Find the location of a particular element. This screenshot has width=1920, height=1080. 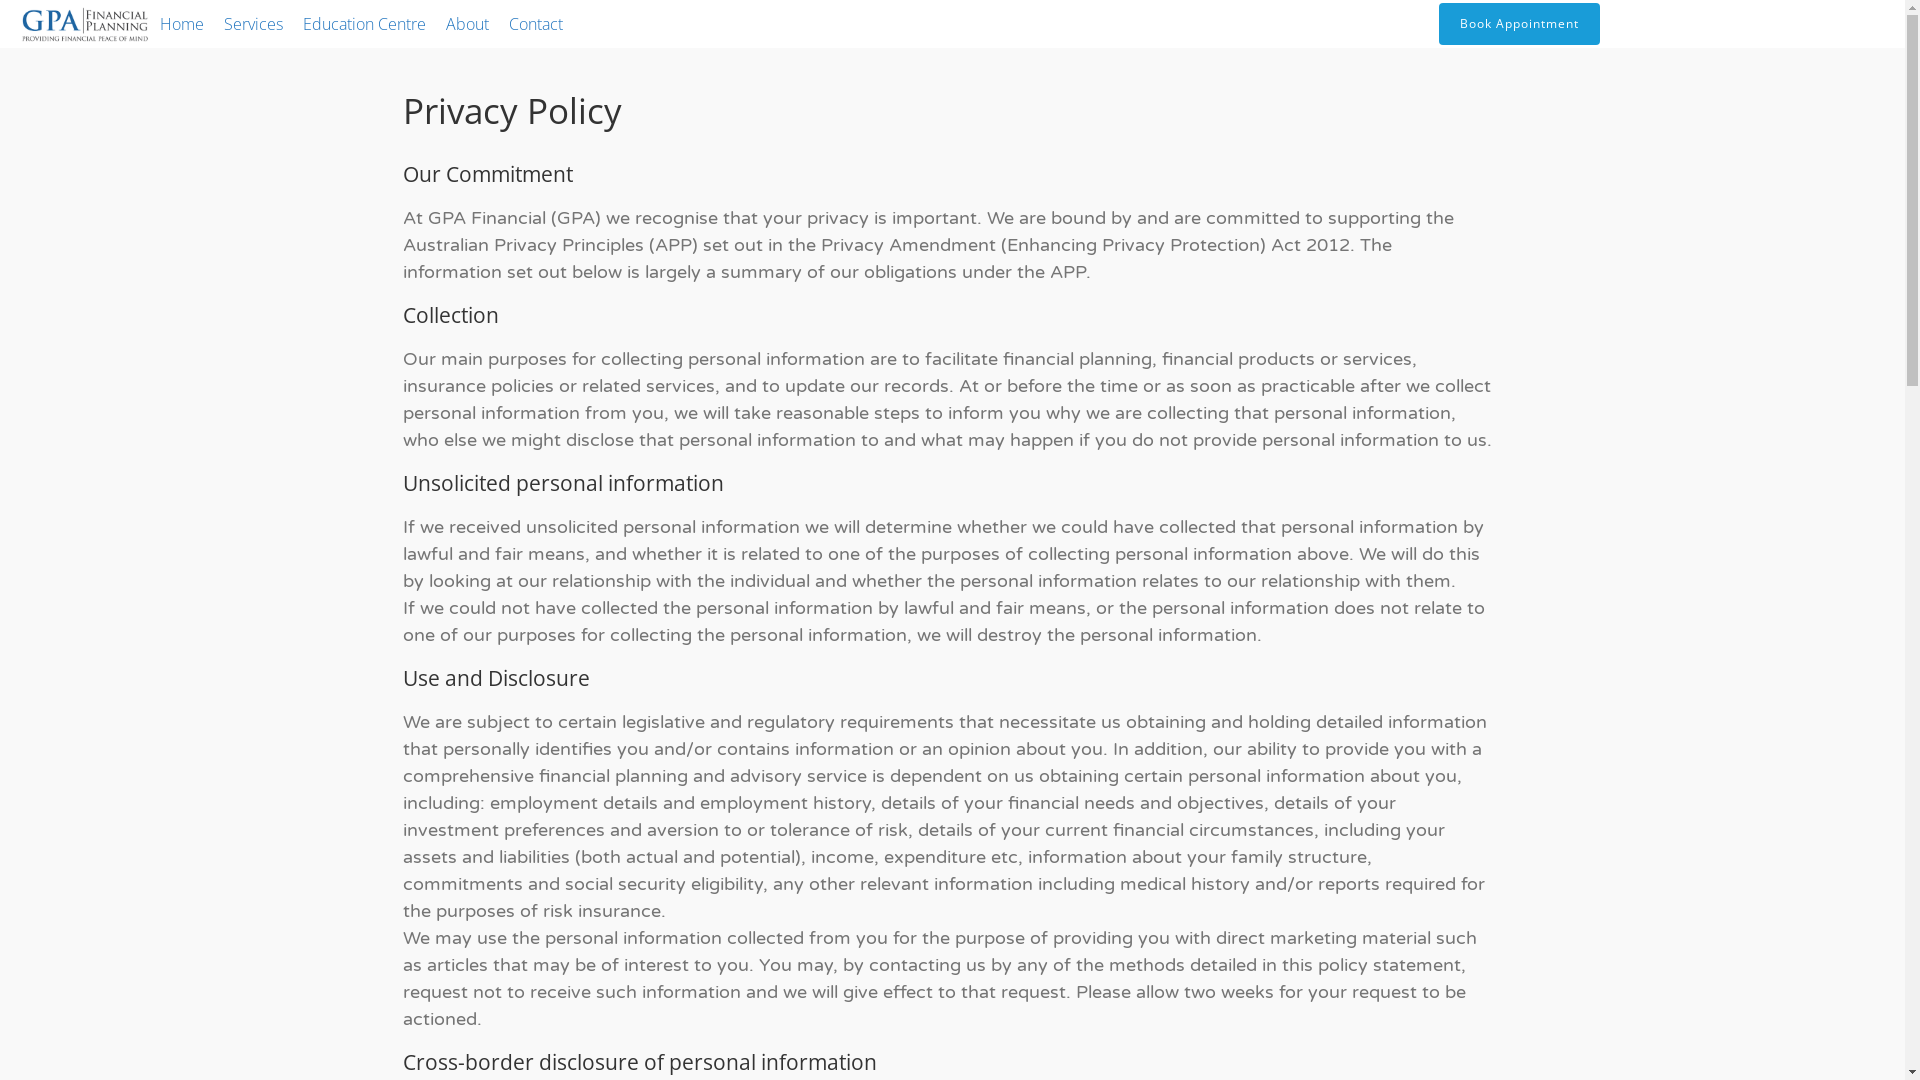

Book Appointment is located at coordinates (1690, 24).